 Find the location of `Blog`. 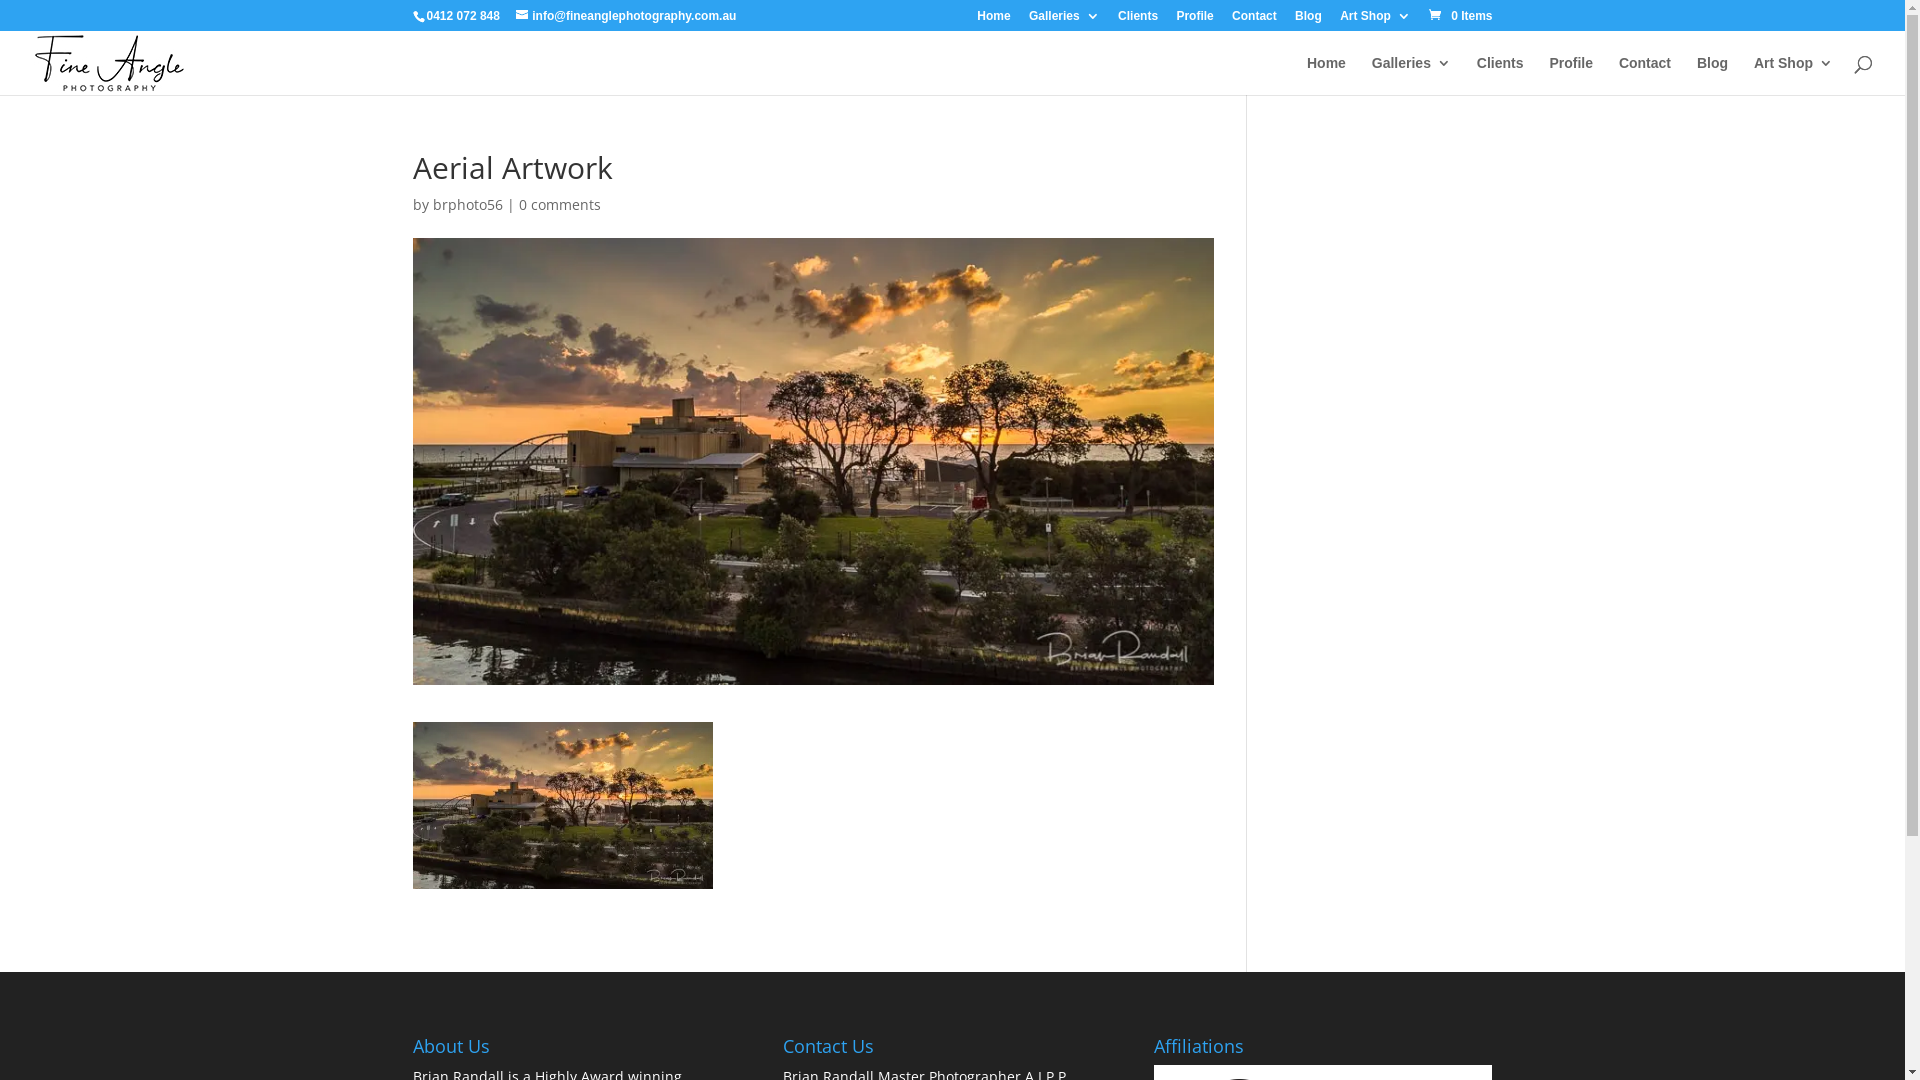

Blog is located at coordinates (1308, 20).